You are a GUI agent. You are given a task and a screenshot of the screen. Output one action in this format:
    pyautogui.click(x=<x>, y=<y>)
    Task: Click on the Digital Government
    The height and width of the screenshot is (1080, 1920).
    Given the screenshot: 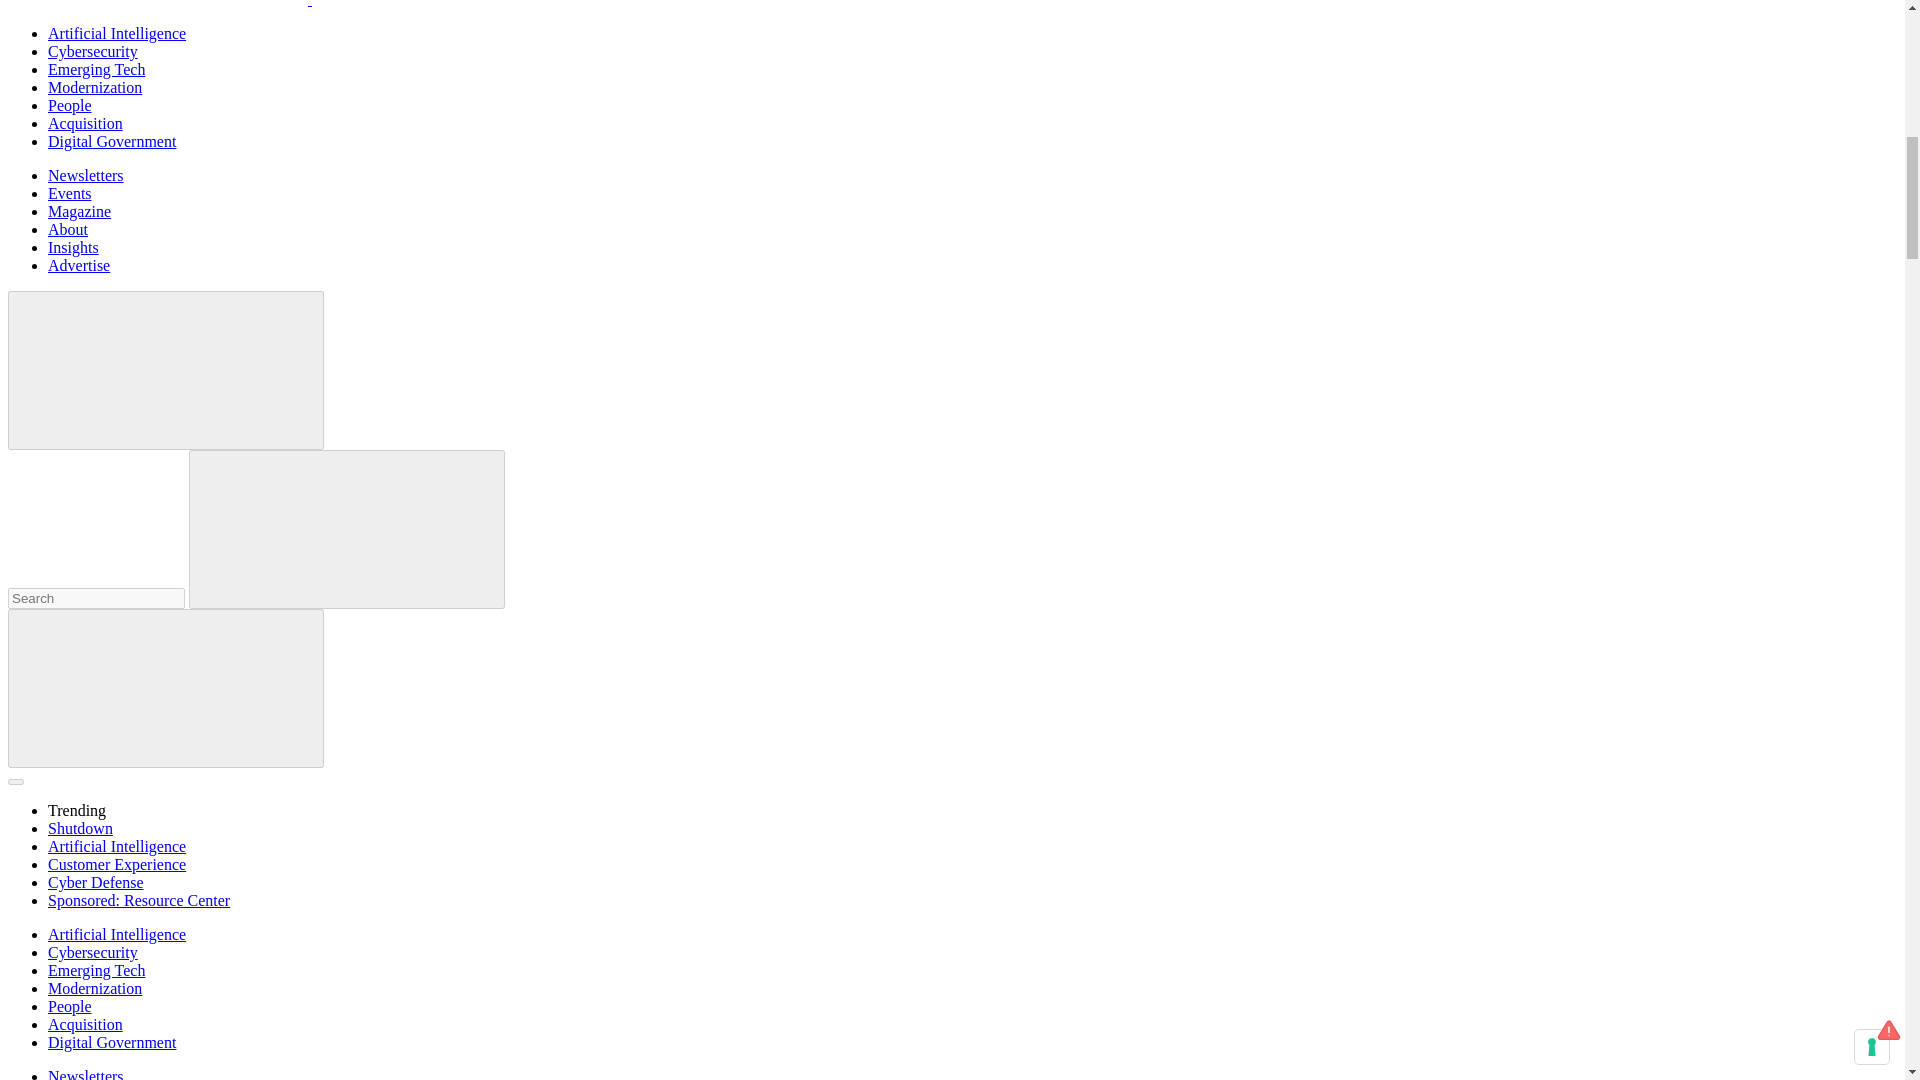 What is the action you would take?
    pyautogui.click(x=112, y=141)
    